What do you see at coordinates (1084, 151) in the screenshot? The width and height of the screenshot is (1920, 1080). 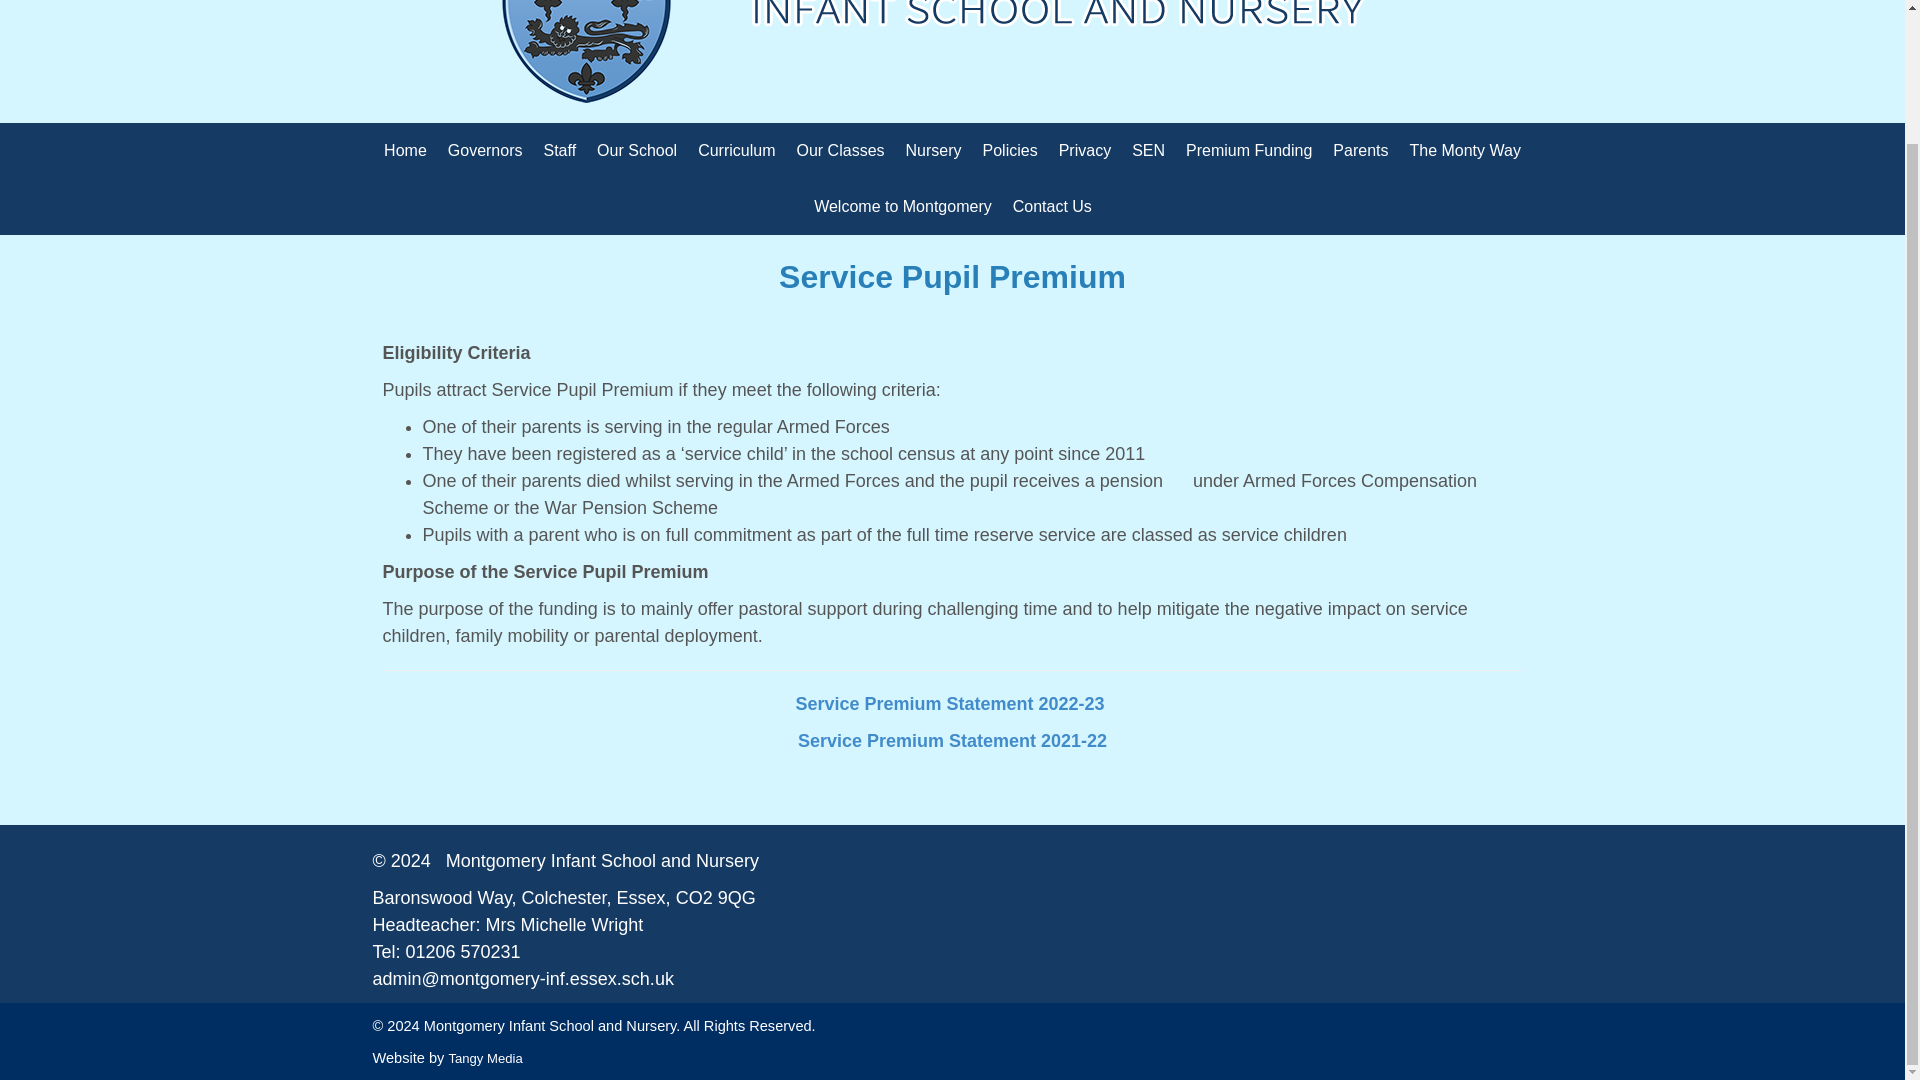 I see `Privacy` at bounding box center [1084, 151].